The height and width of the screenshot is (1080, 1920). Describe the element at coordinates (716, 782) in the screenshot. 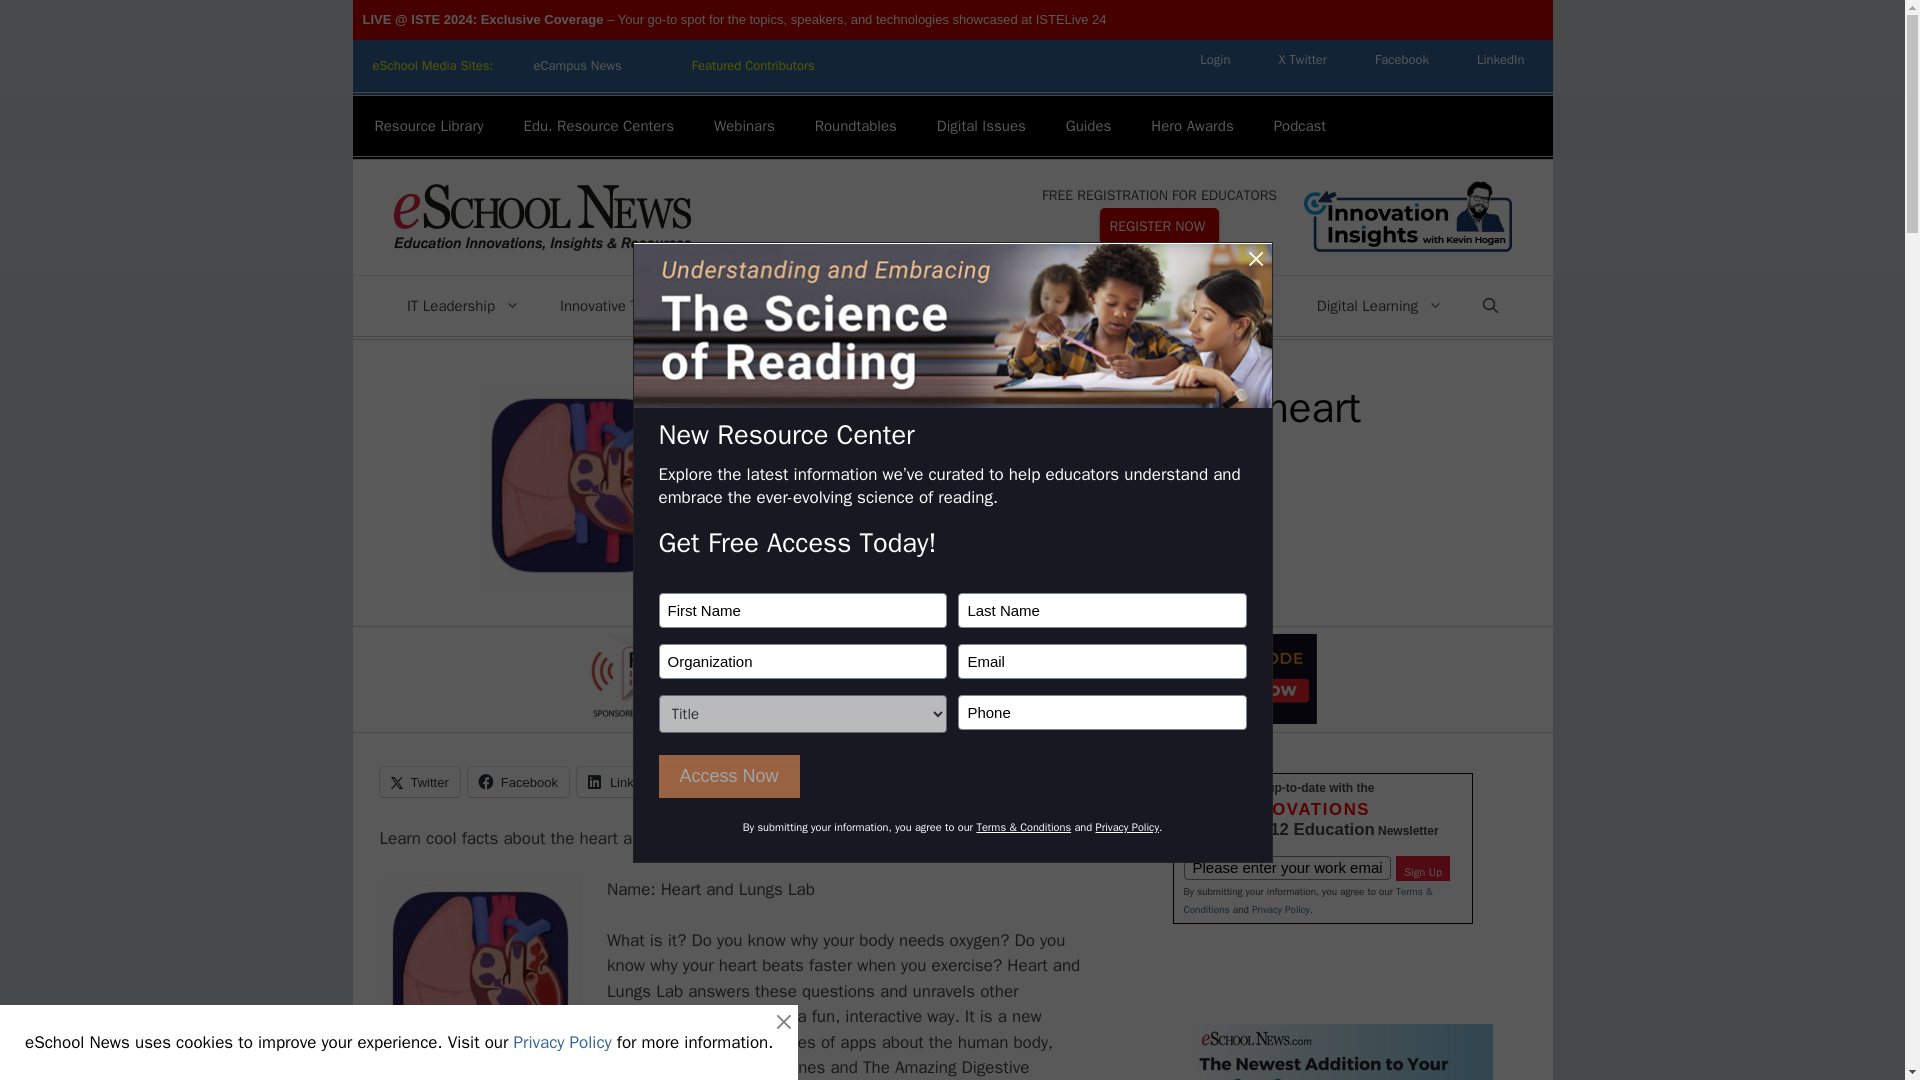

I see `Click to email a link to a friend` at that location.